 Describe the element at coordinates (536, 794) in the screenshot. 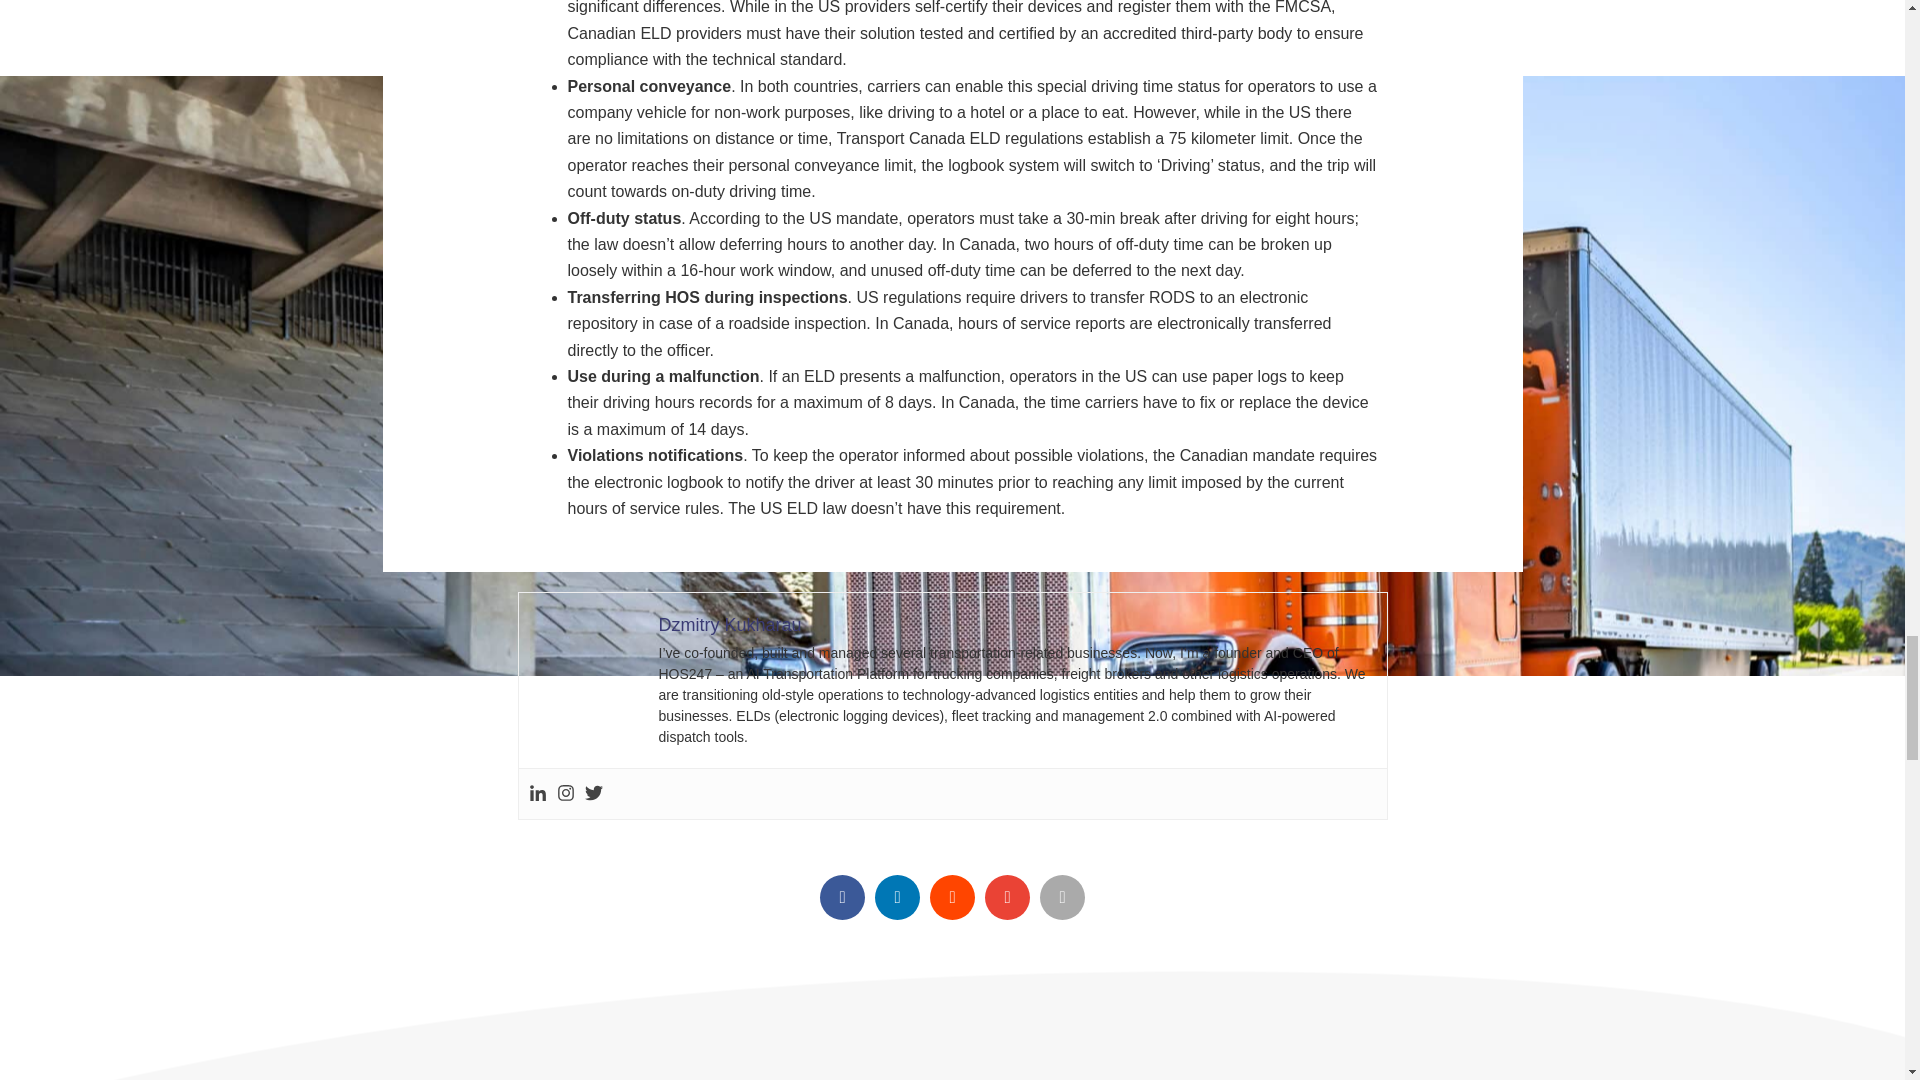

I see `Linkedin` at that location.